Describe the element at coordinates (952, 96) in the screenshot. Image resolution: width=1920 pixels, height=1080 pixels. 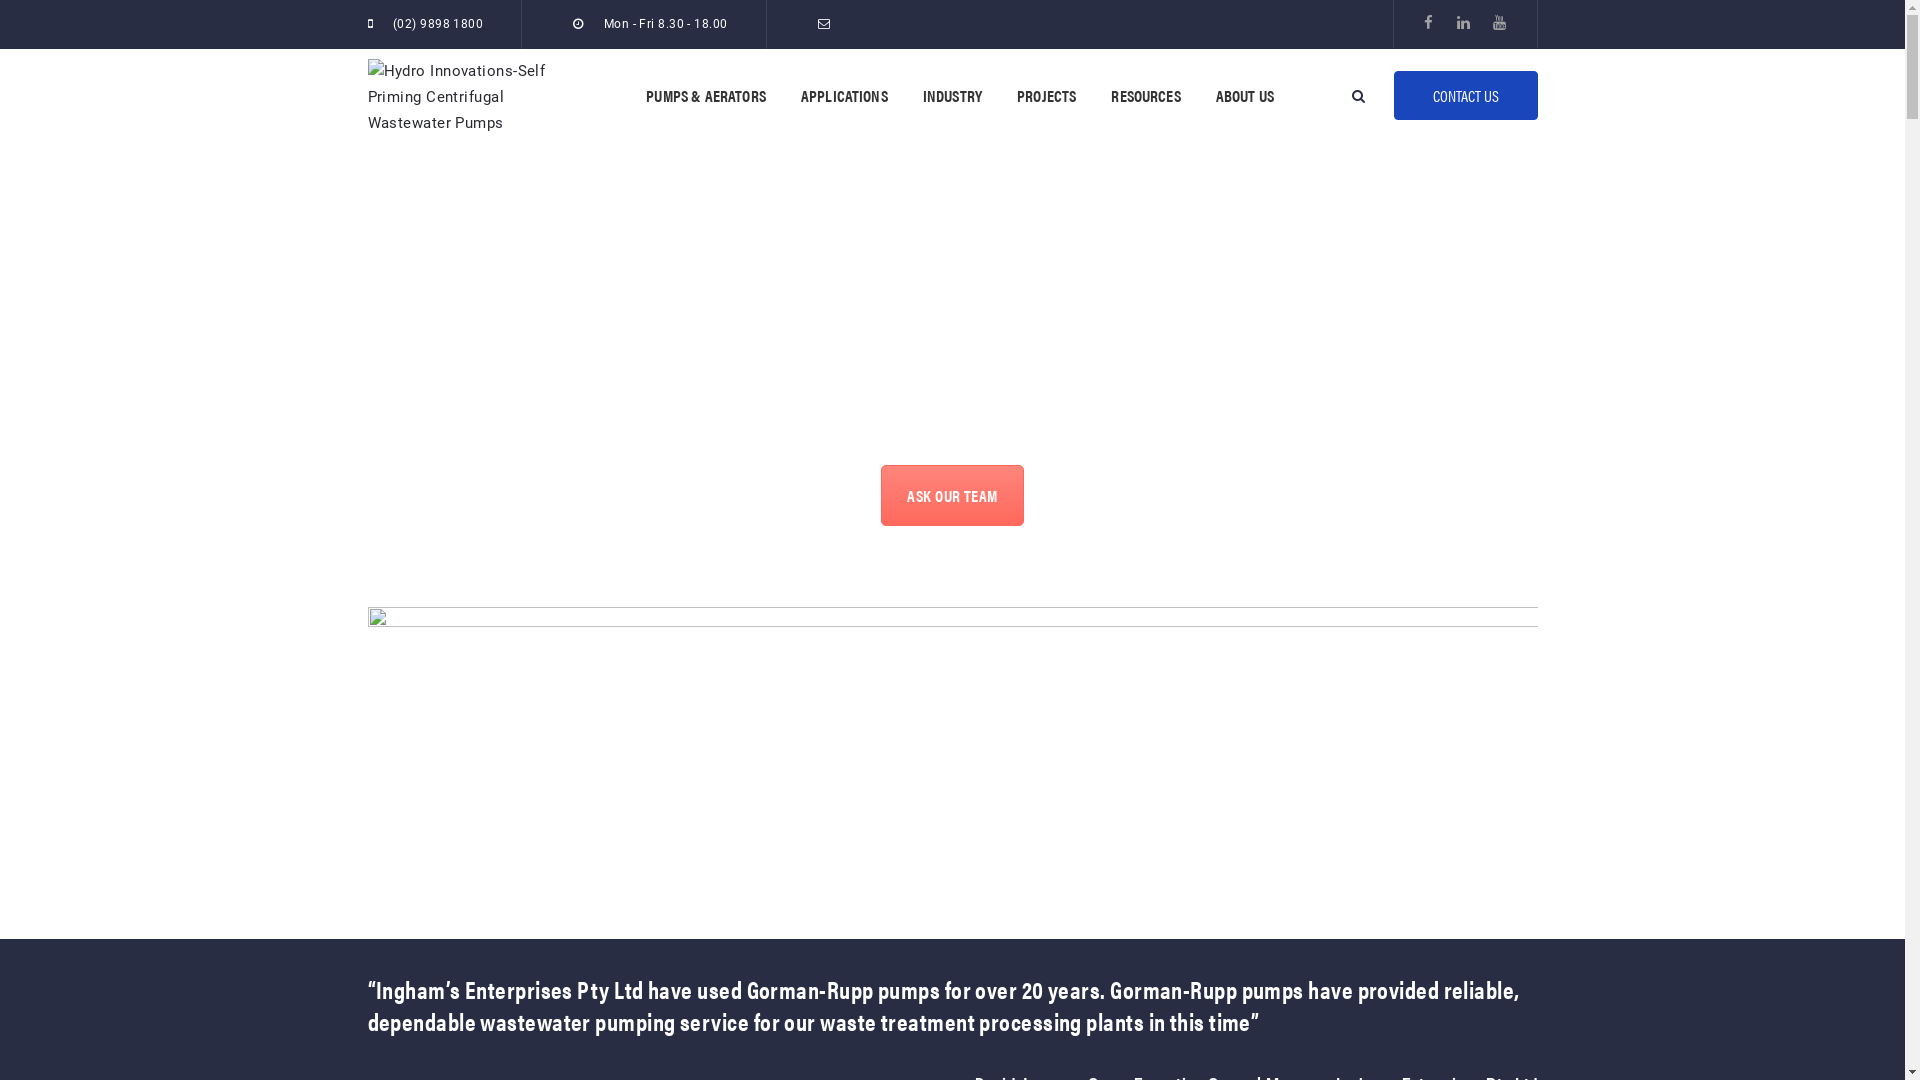
I see `INDUSTRY` at that location.